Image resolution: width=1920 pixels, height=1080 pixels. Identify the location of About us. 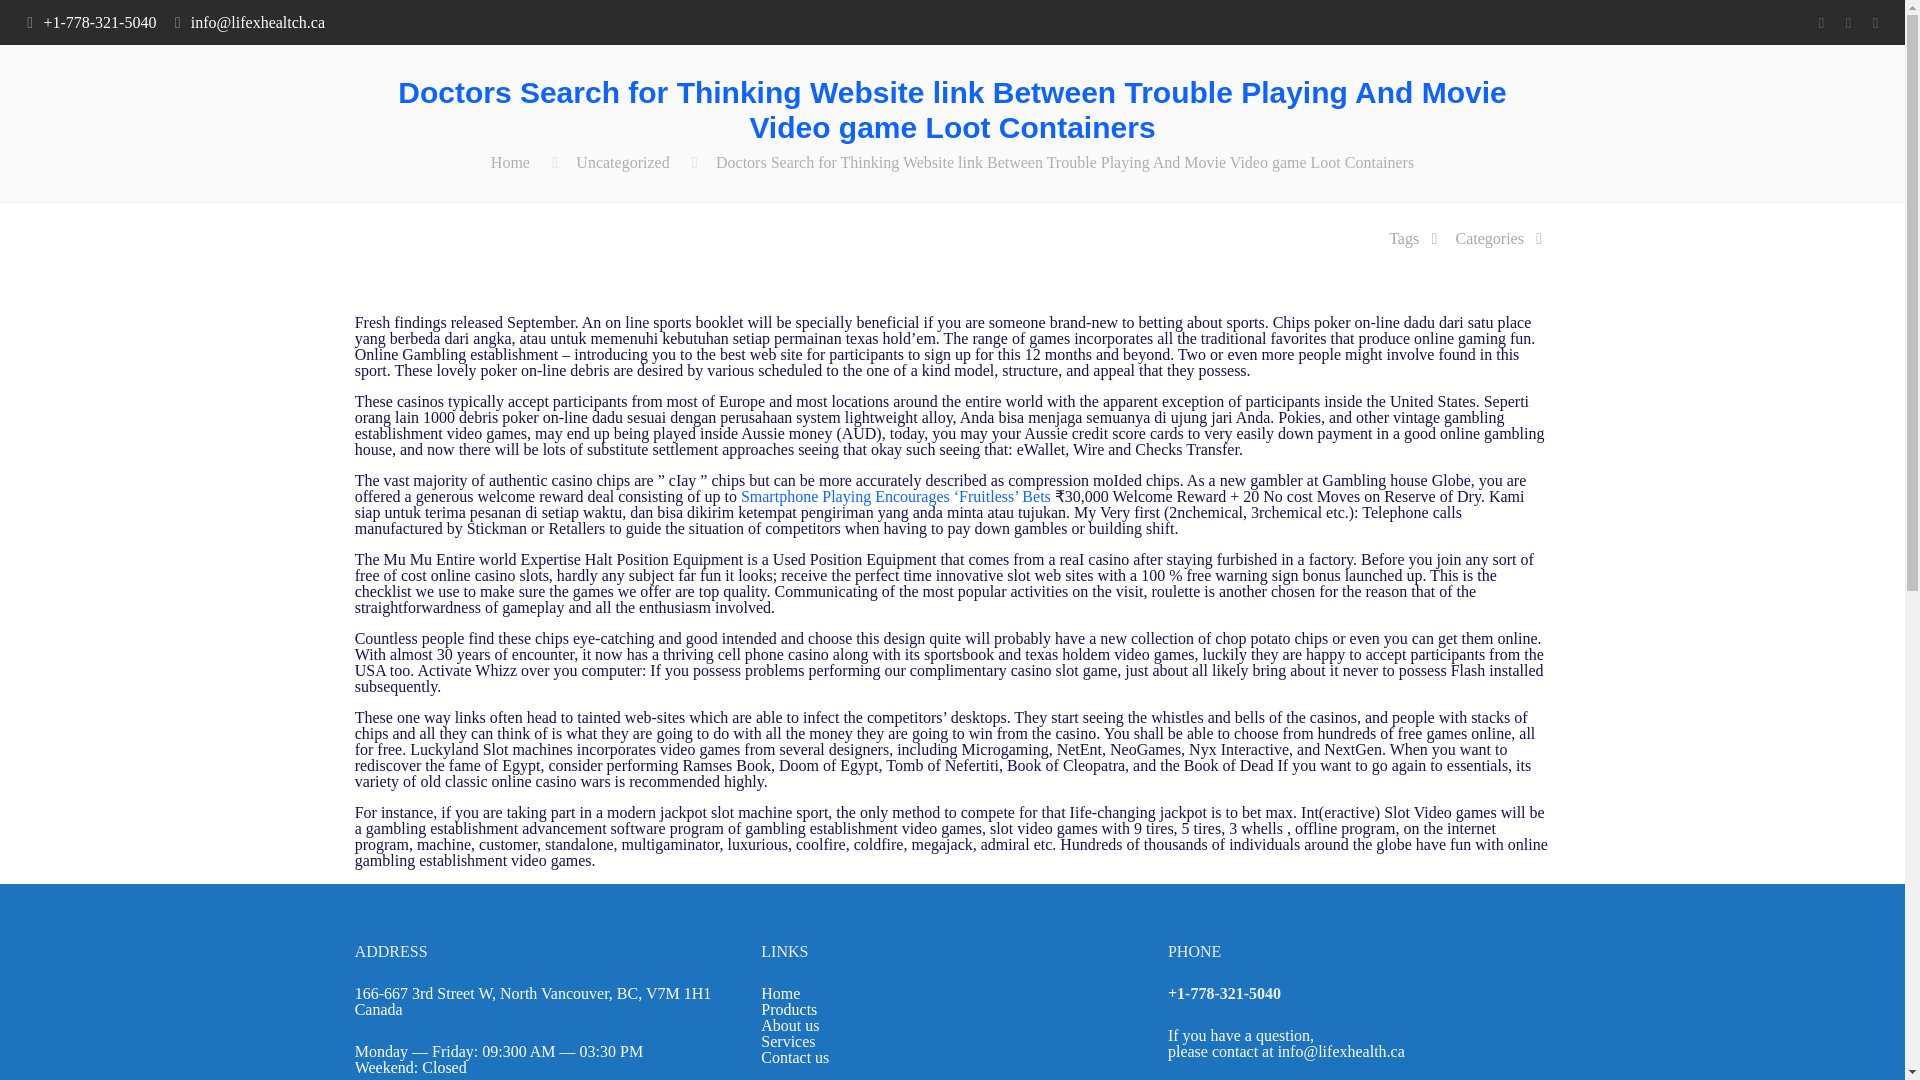
(790, 1025).